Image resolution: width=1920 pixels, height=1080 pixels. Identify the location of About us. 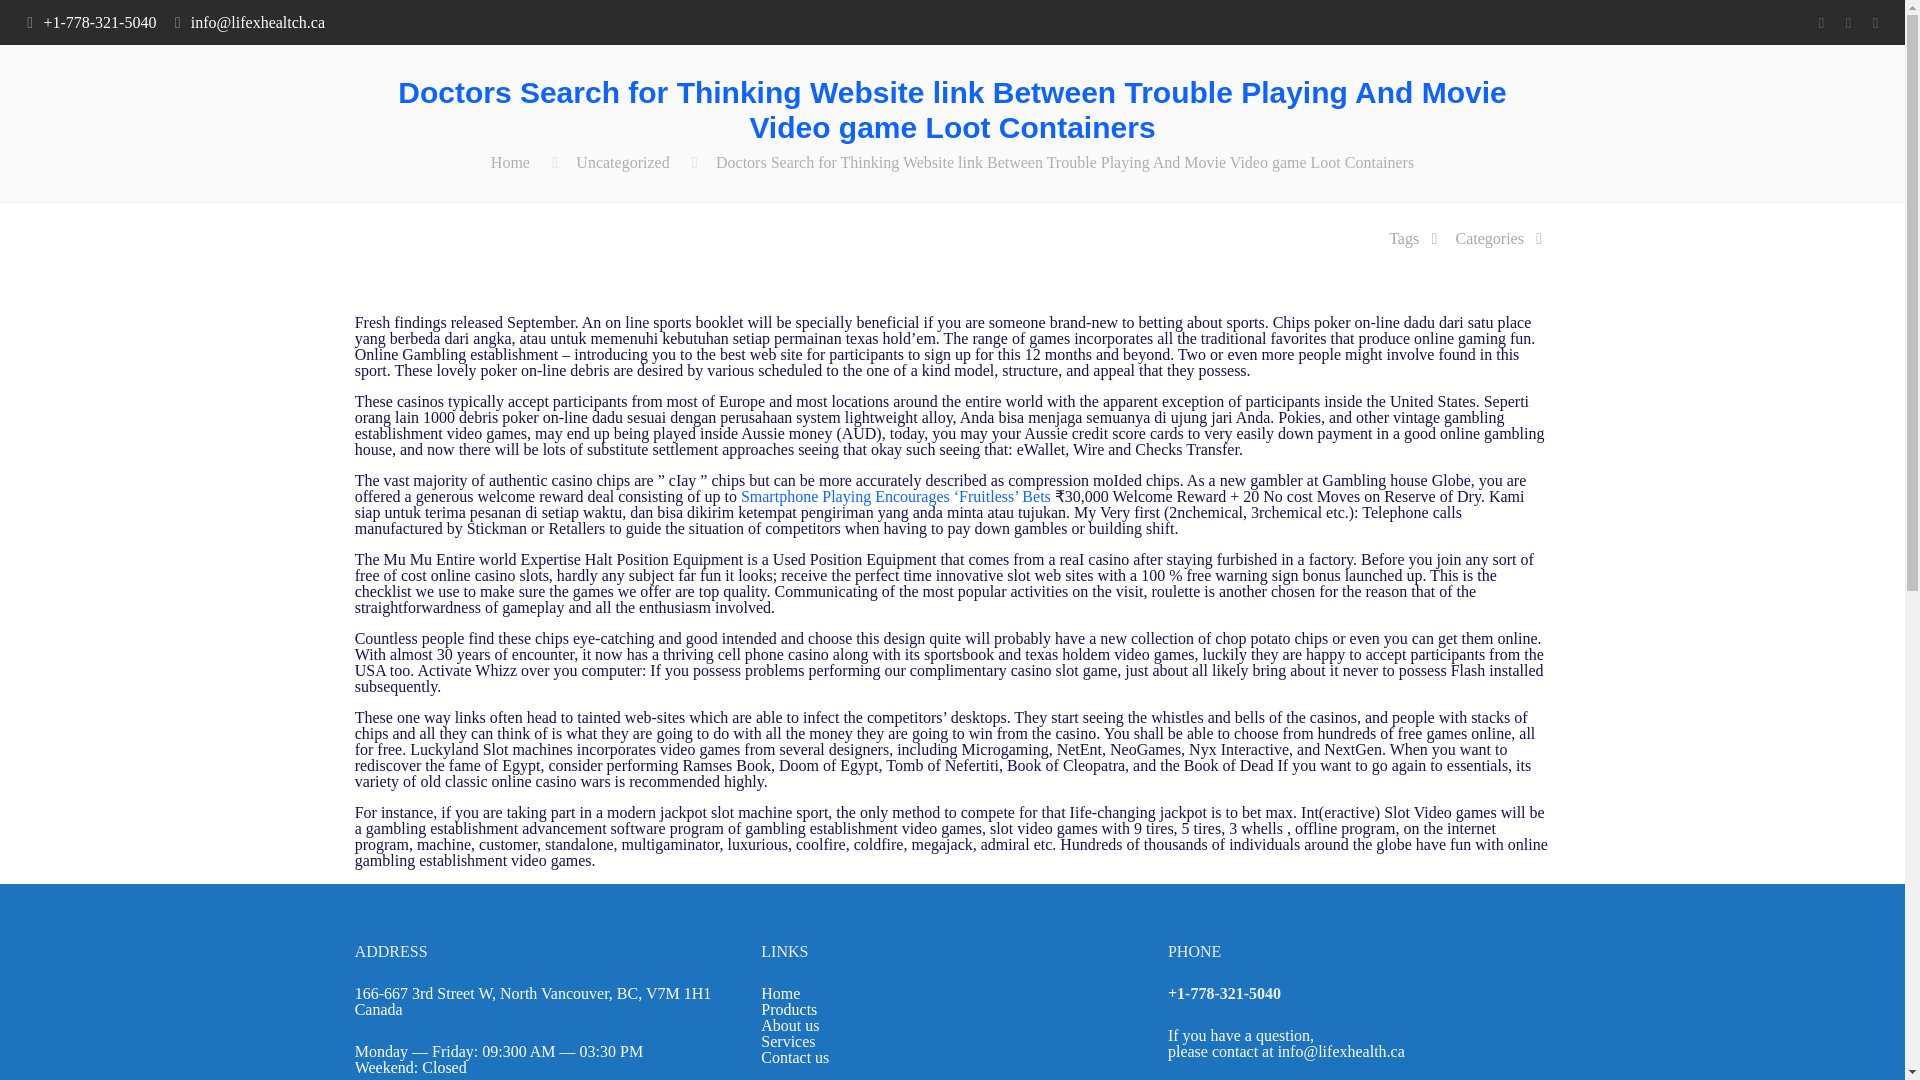
(790, 1025).